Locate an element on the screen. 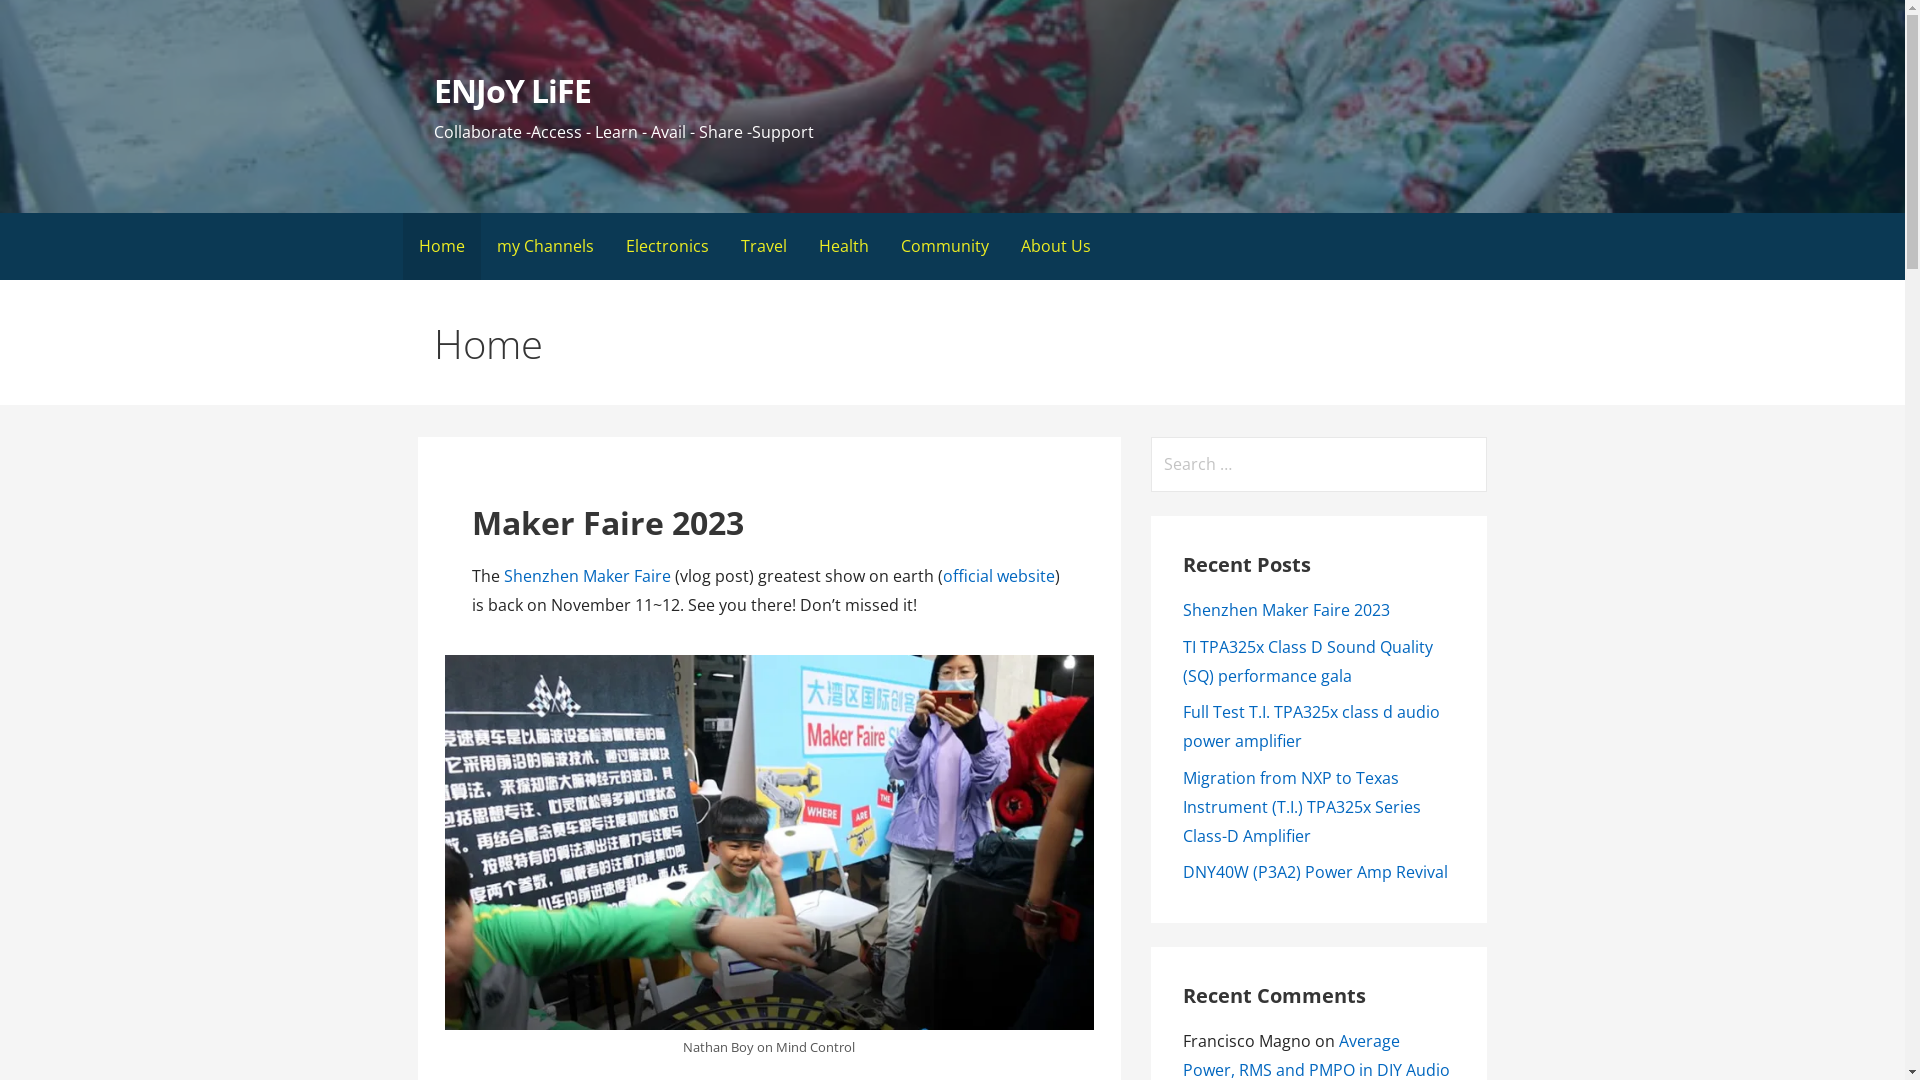 The width and height of the screenshot is (1920, 1080). Search is located at coordinates (42, 20).